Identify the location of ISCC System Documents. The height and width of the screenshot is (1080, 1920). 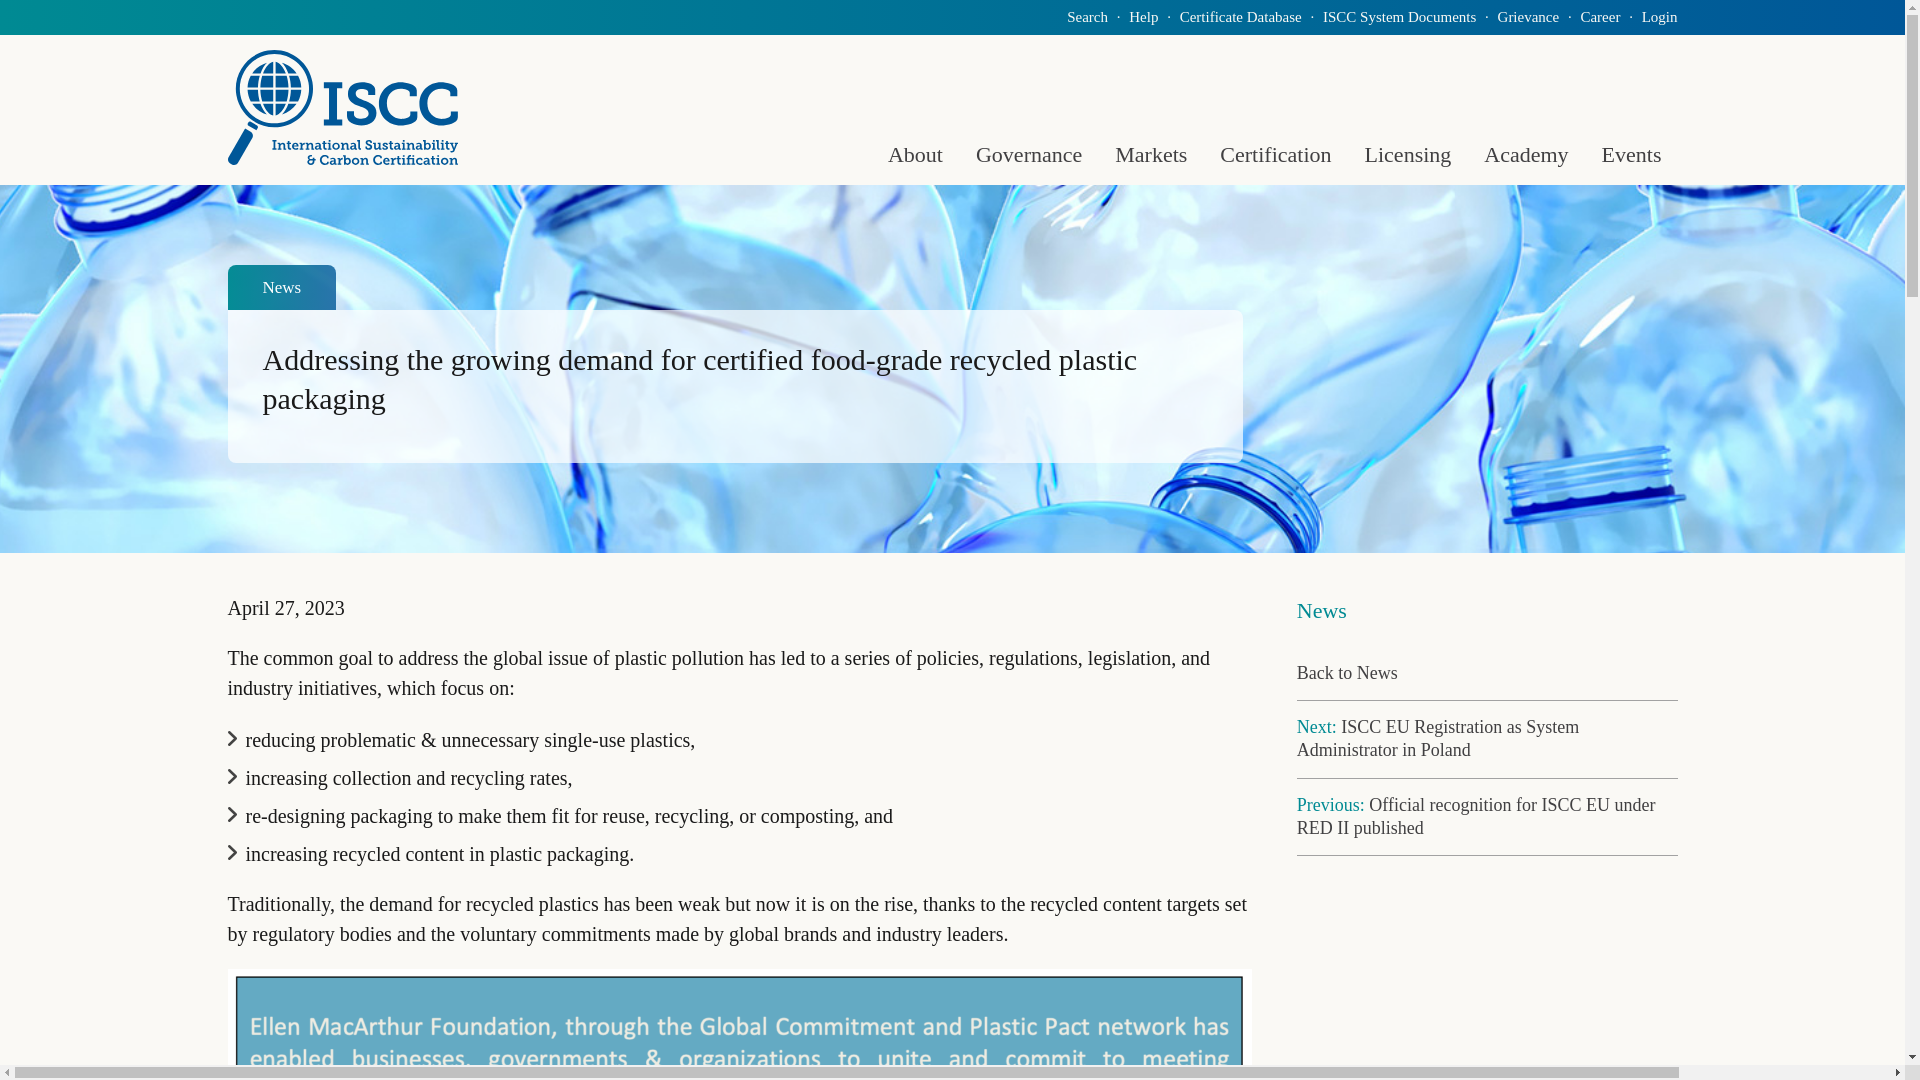
(1399, 16).